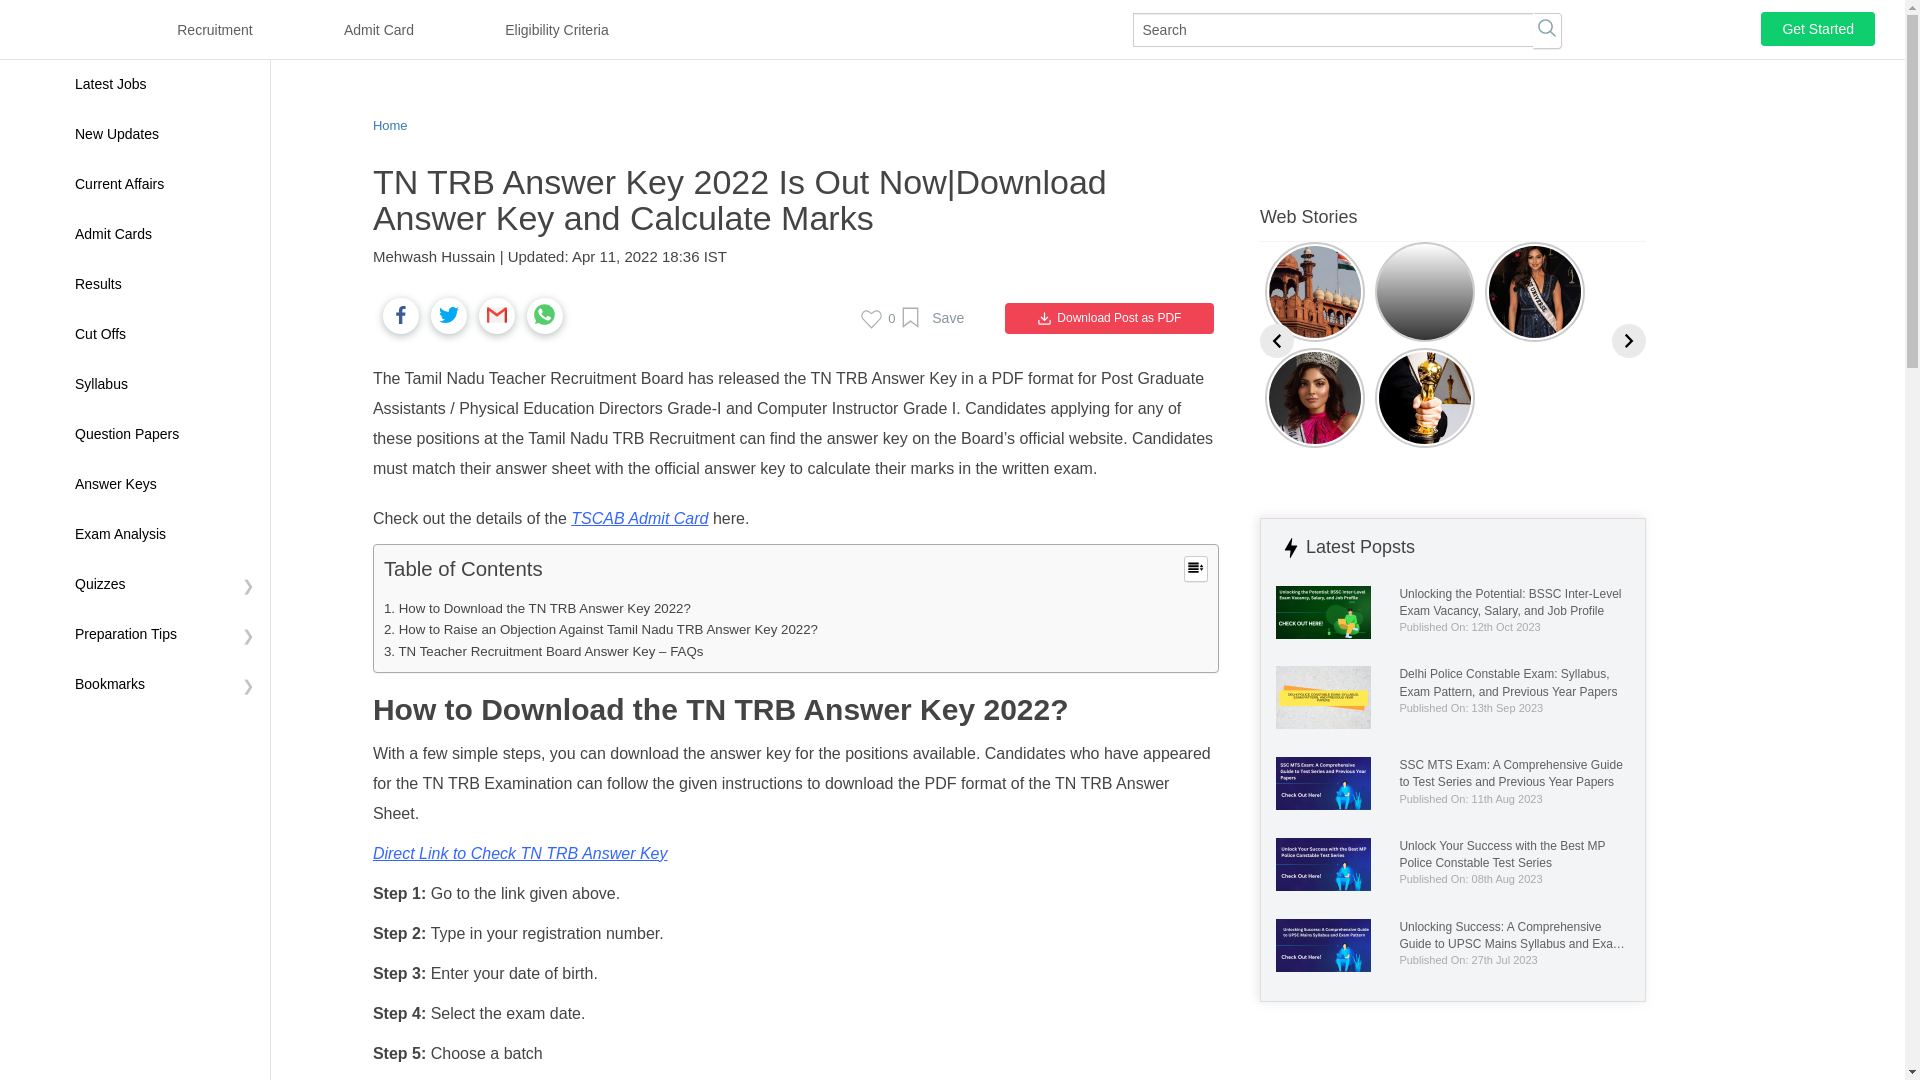 The height and width of the screenshot is (1080, 1920). What do you see at coordinates (164, 234) in the screenshot?
I see `Admit Cards` at bounding box center [164, 234].